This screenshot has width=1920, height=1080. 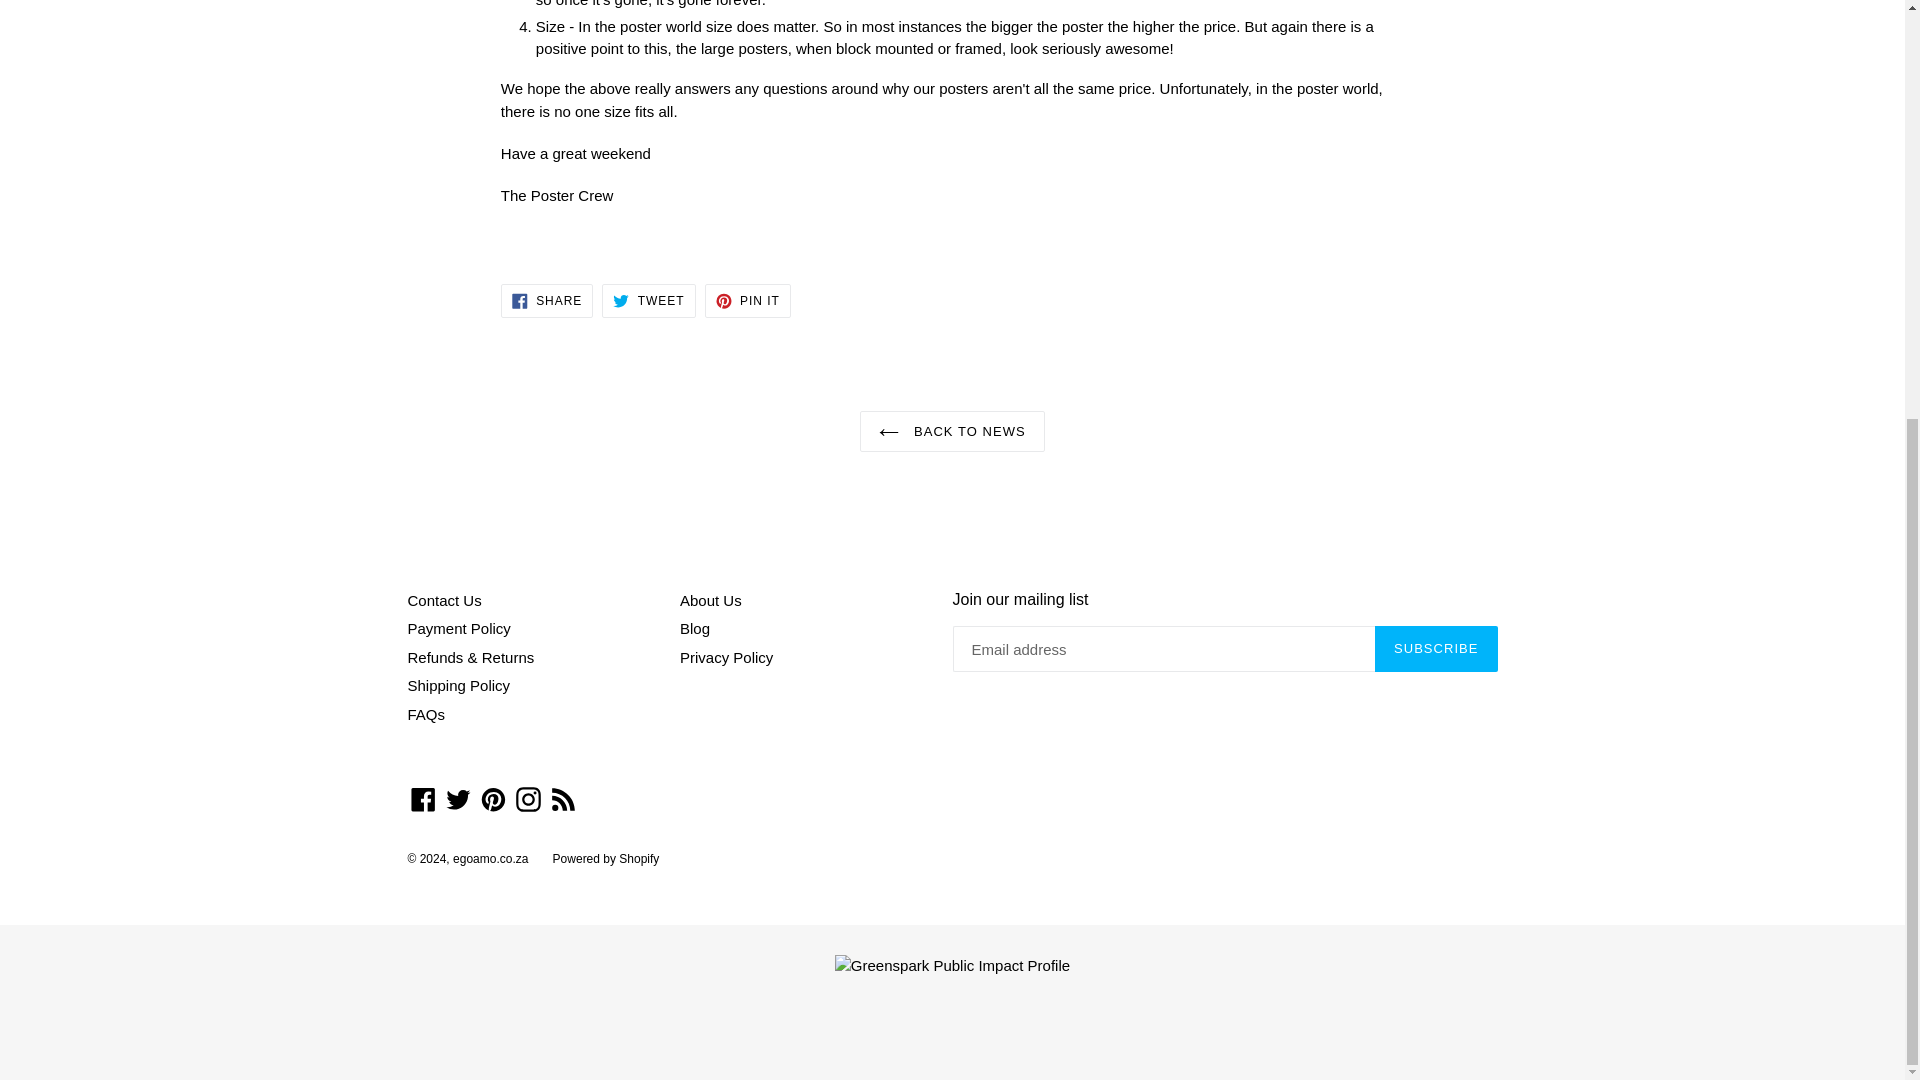 What do you see at coordinates (458, 800) in the screenshot?
I see `egoamo.co.za on Twitter` at bounding box center [458, 800].